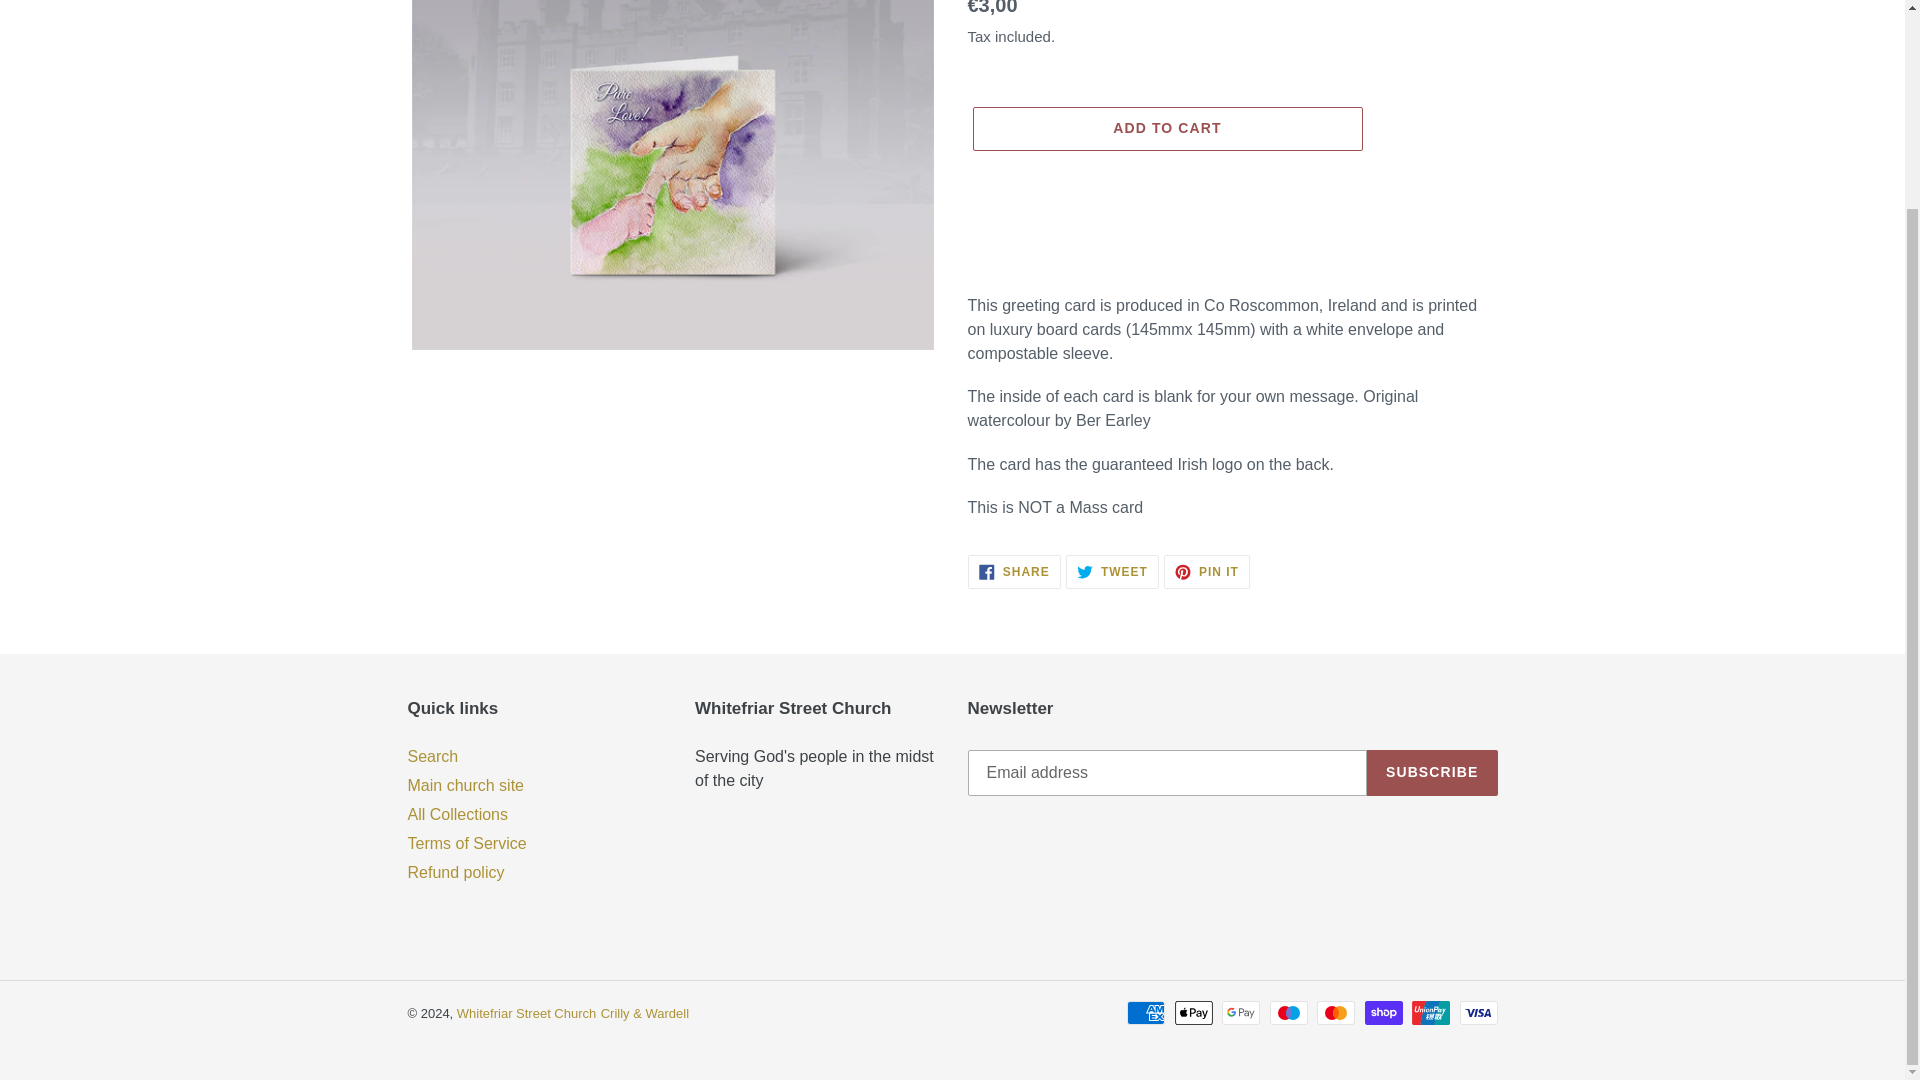 The image size is (1920, 1080). I want to click on Whitefriar Street Church, so click(1014, 572).